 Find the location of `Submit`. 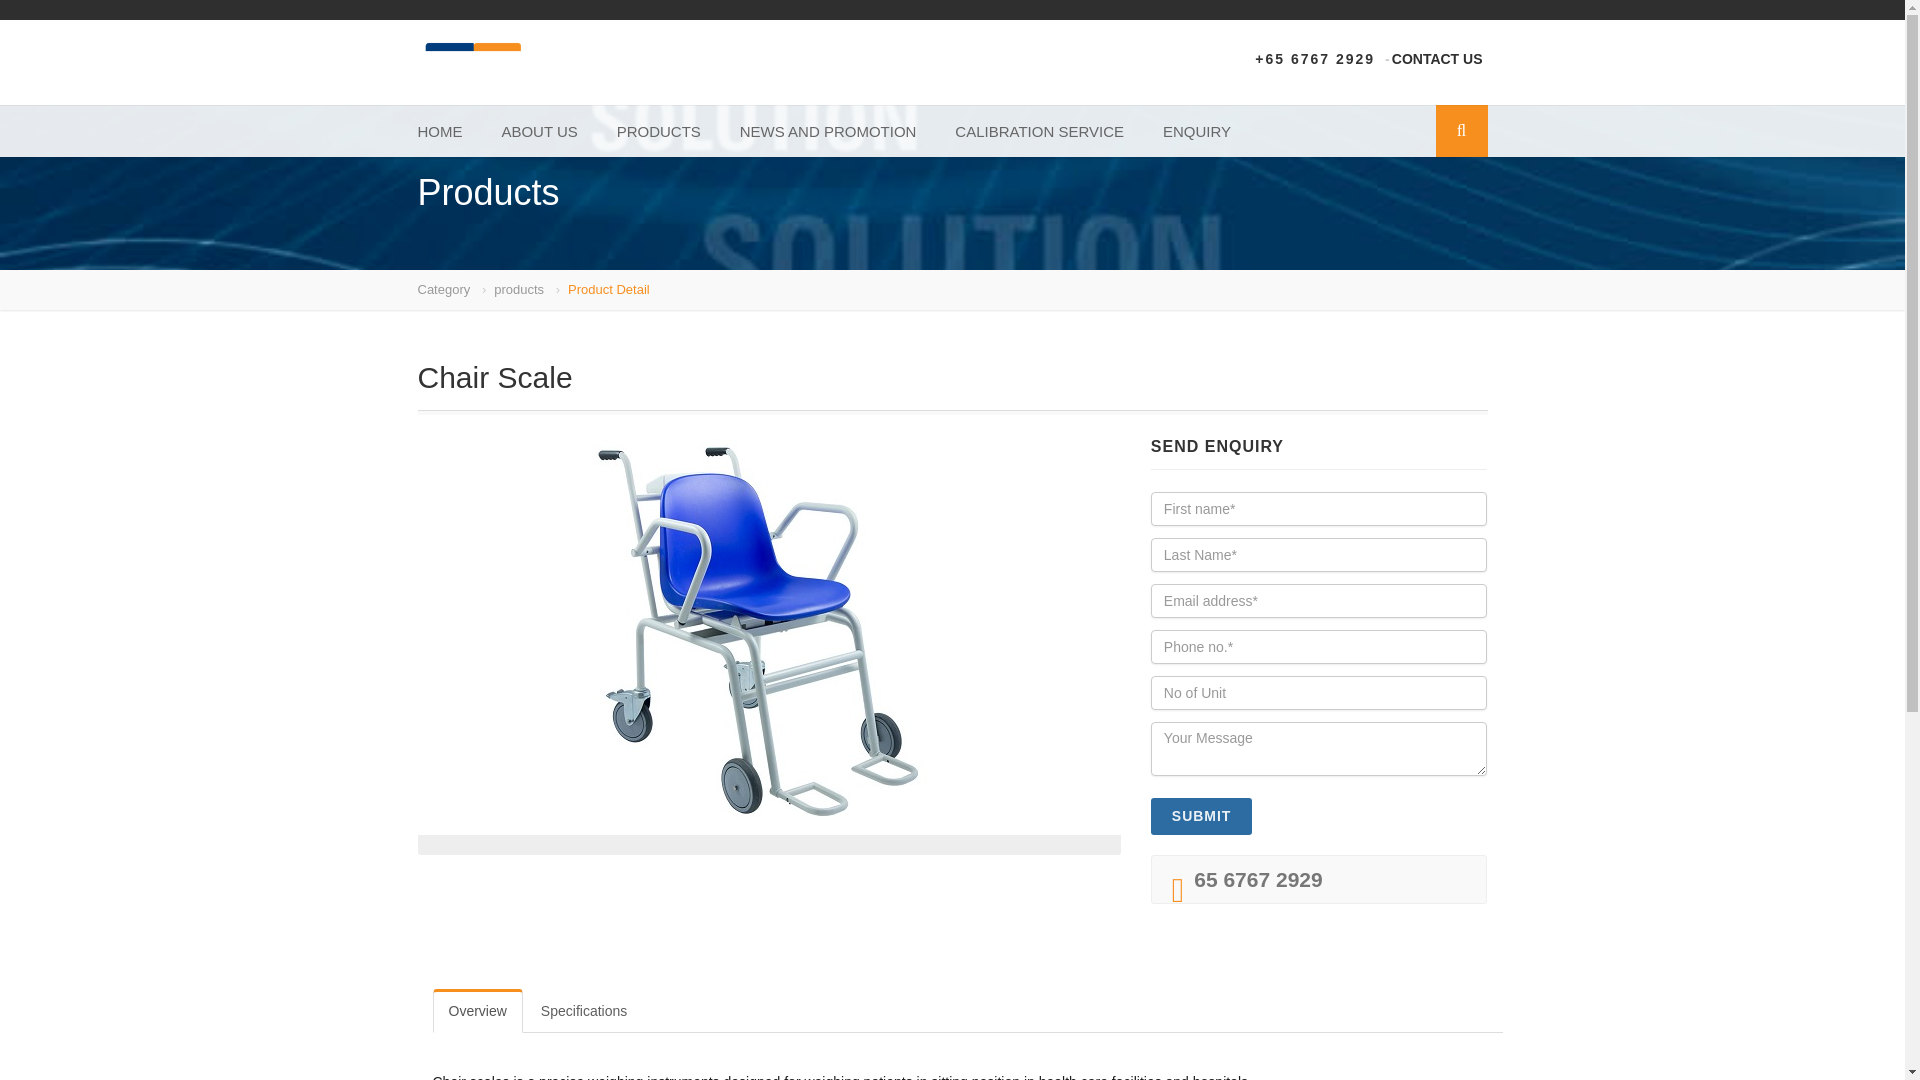

Submit is located at coordinates (1202, 816).